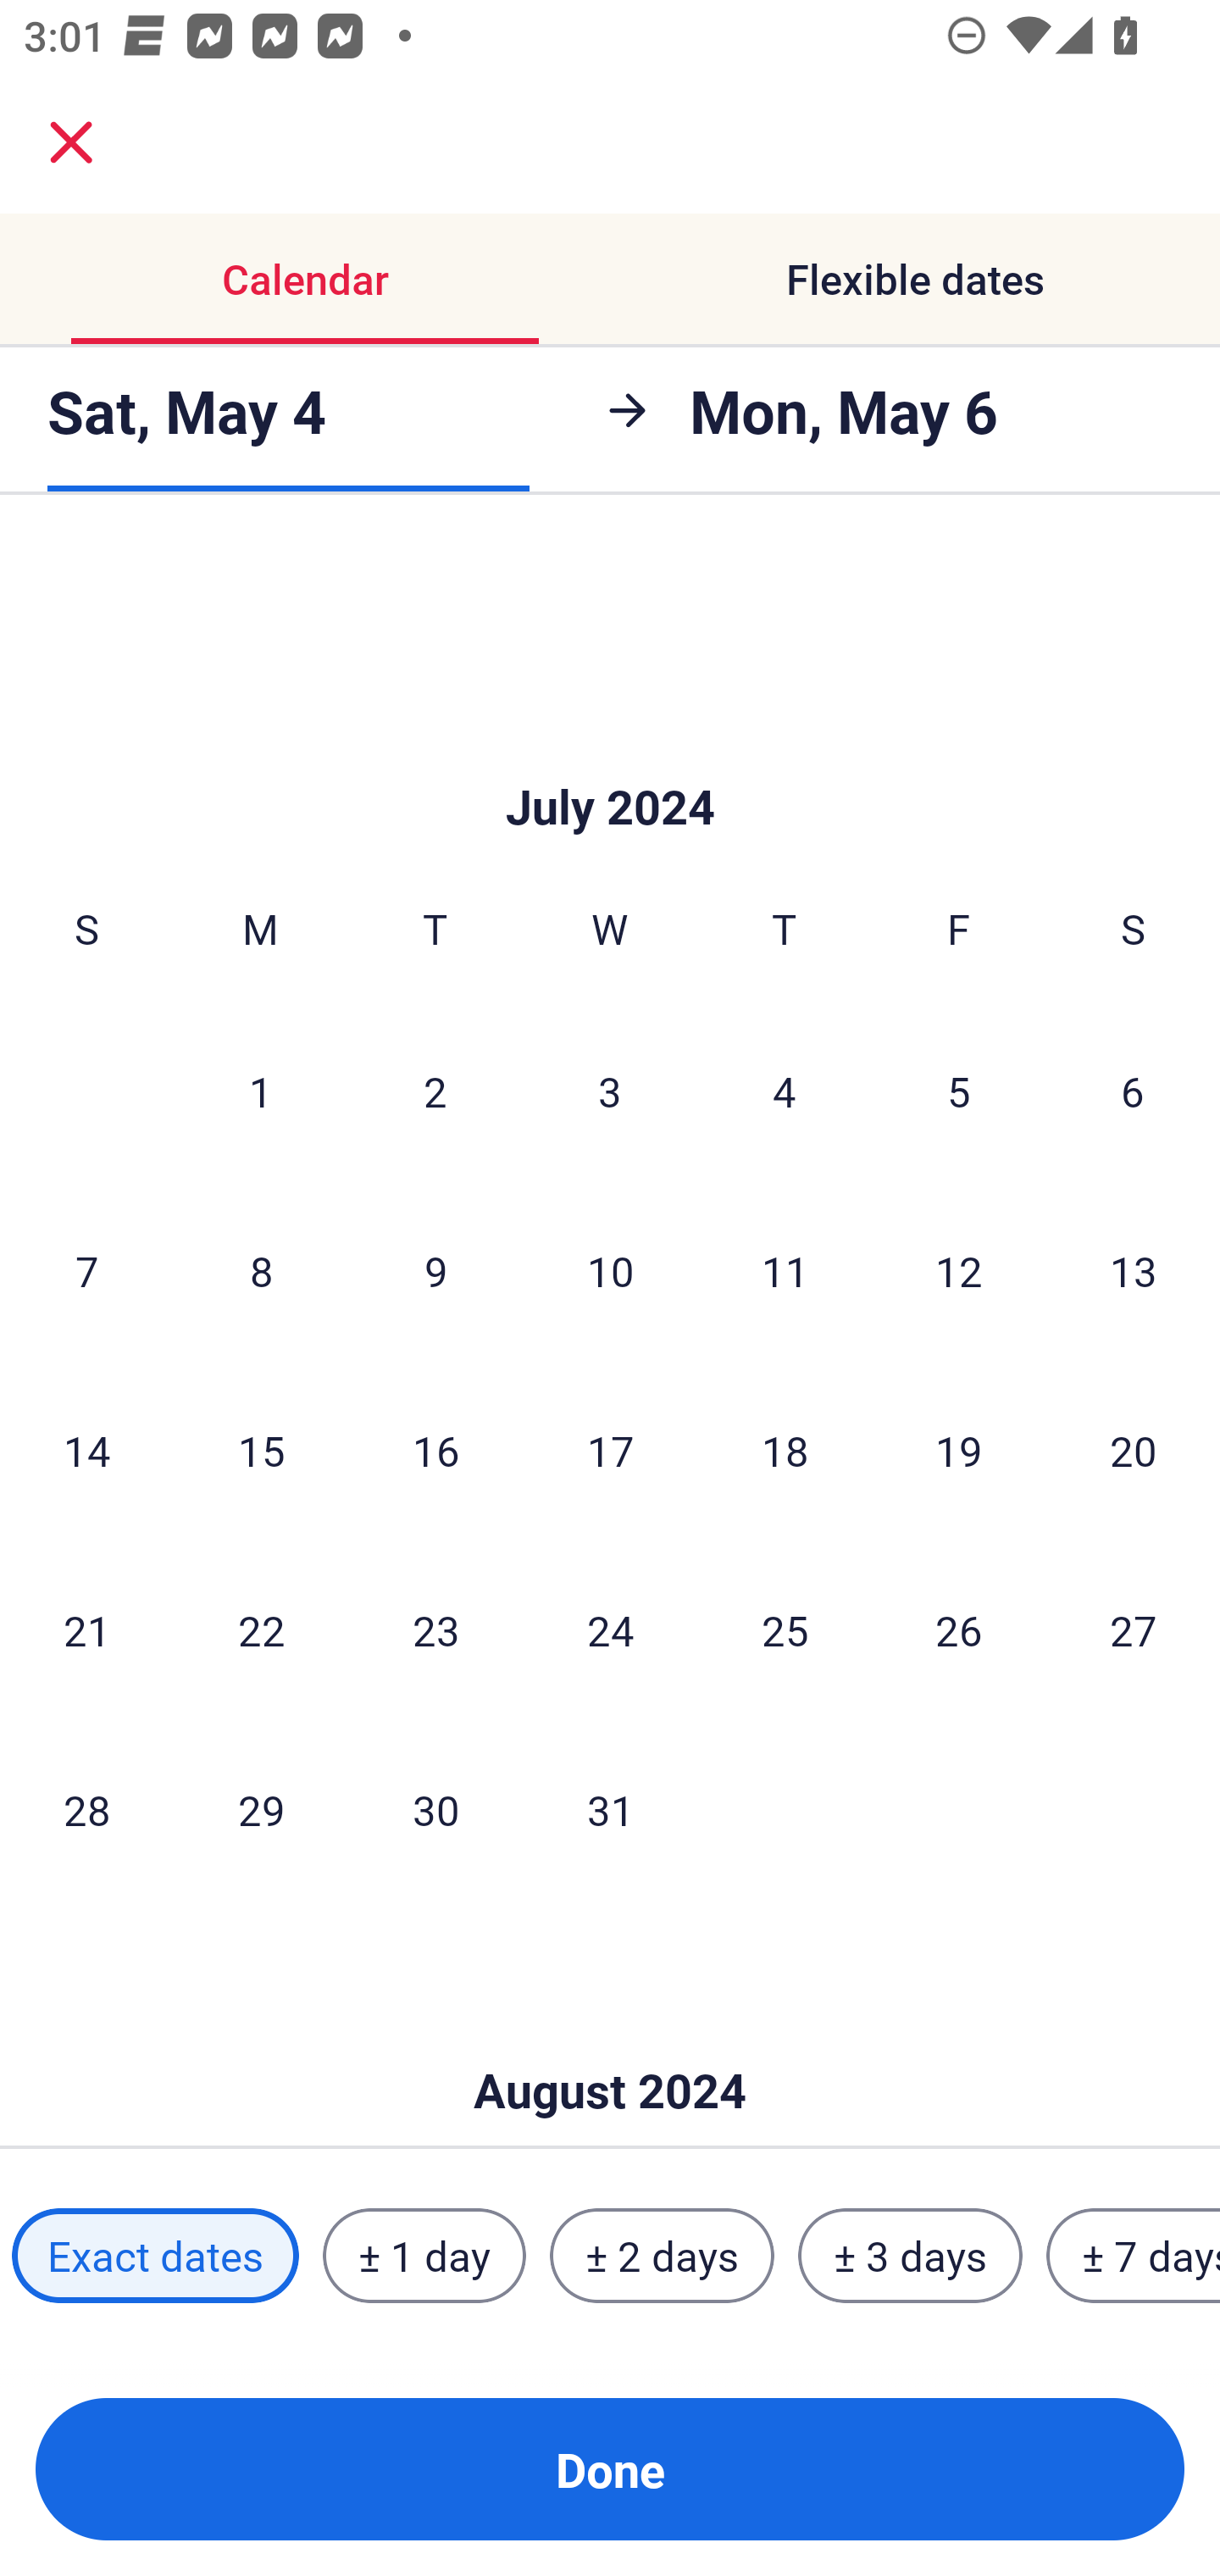  Describe the element at coordinates (261, 1629) in the screenshot. I see `22 Monday, July 22, 2024` at that location.